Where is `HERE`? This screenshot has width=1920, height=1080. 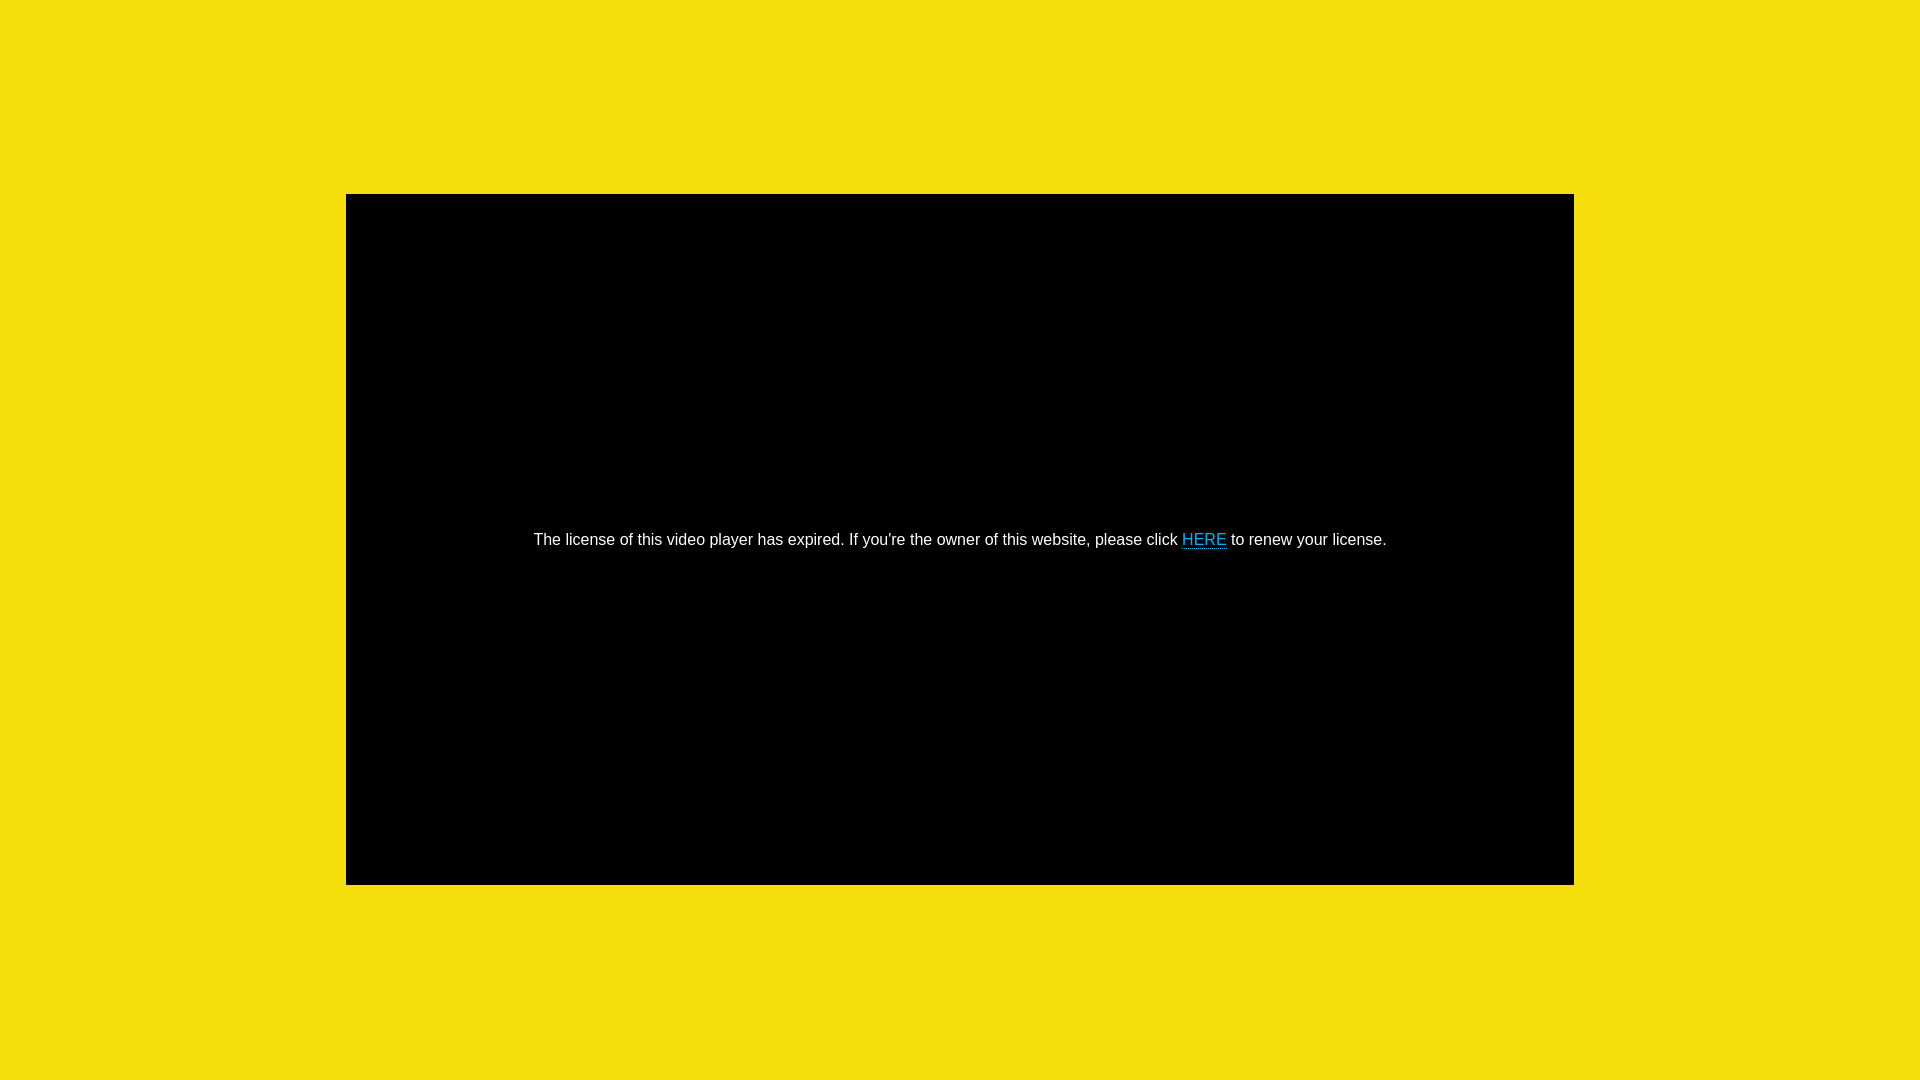
HERE is located at coordinates (1204, 539).